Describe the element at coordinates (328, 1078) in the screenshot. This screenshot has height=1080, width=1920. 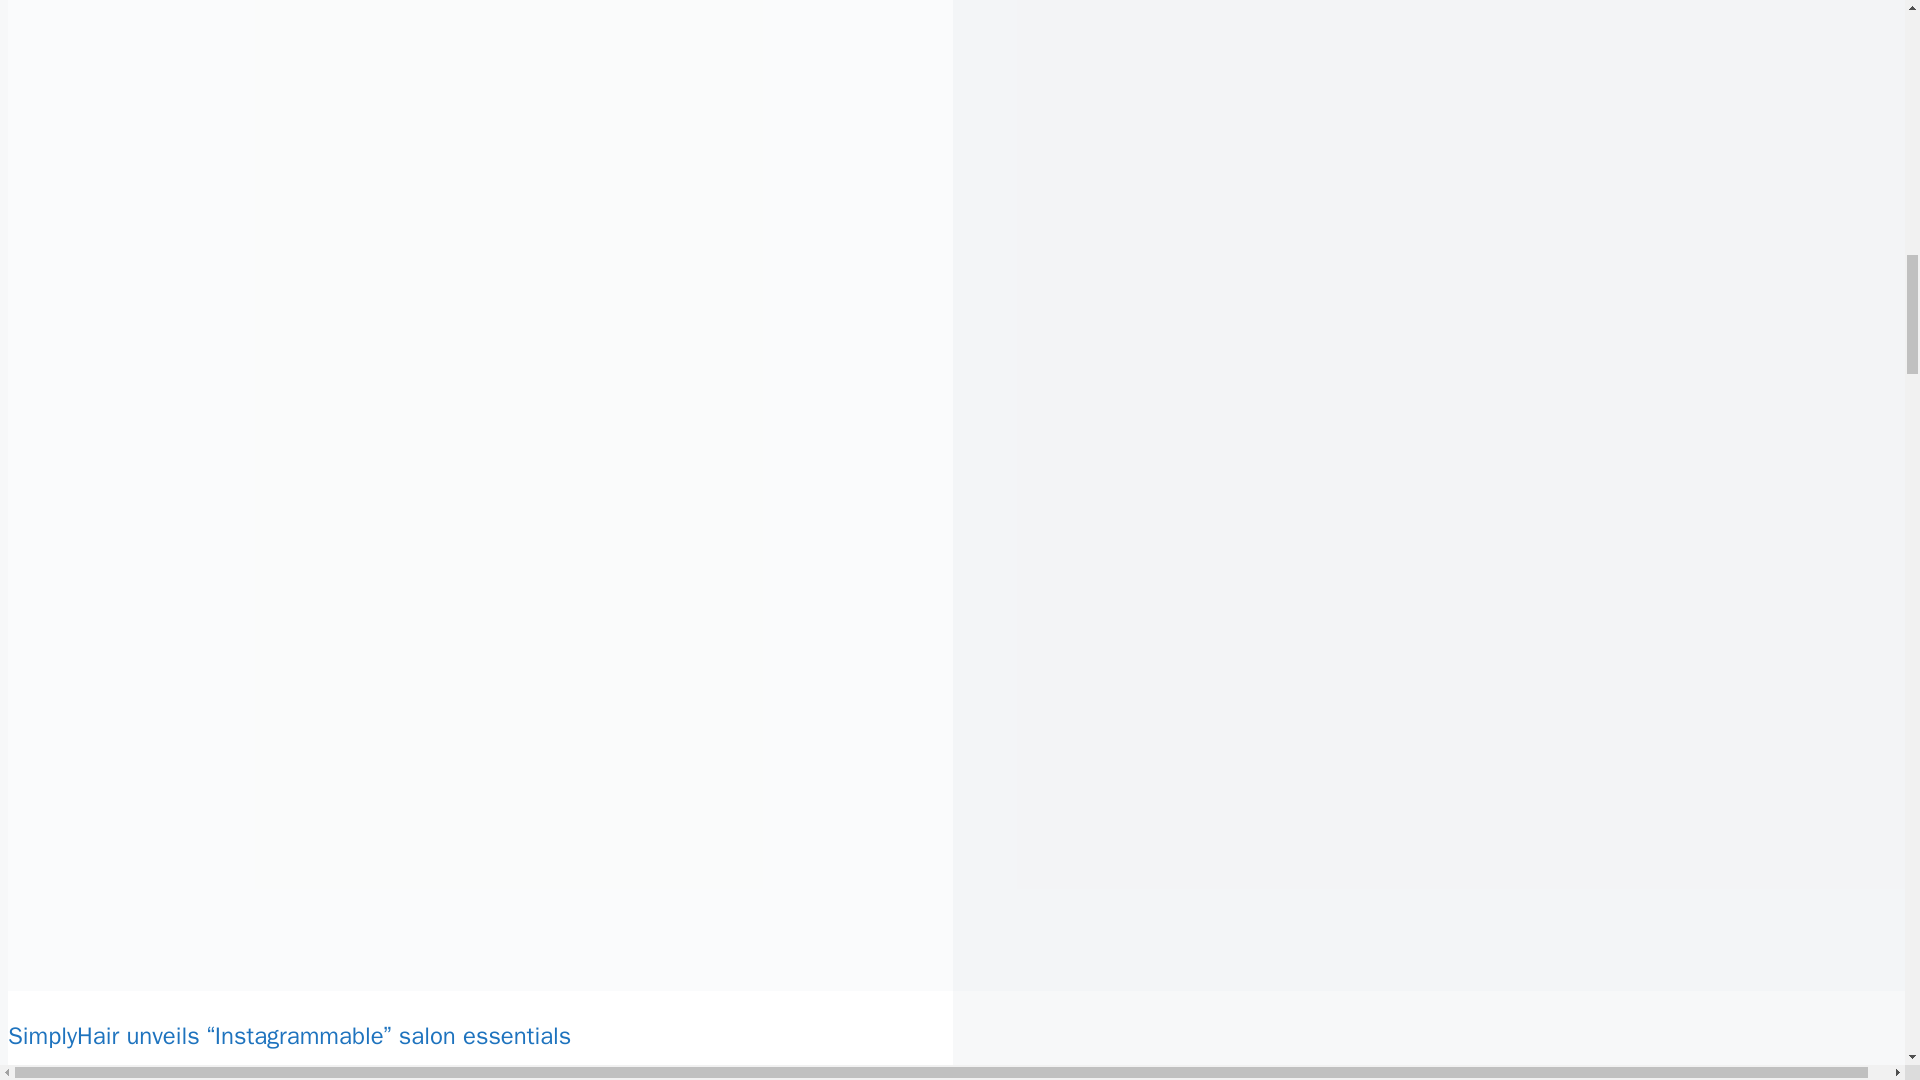
I see `View all posts by Hairdressing.co.uk` at that location.